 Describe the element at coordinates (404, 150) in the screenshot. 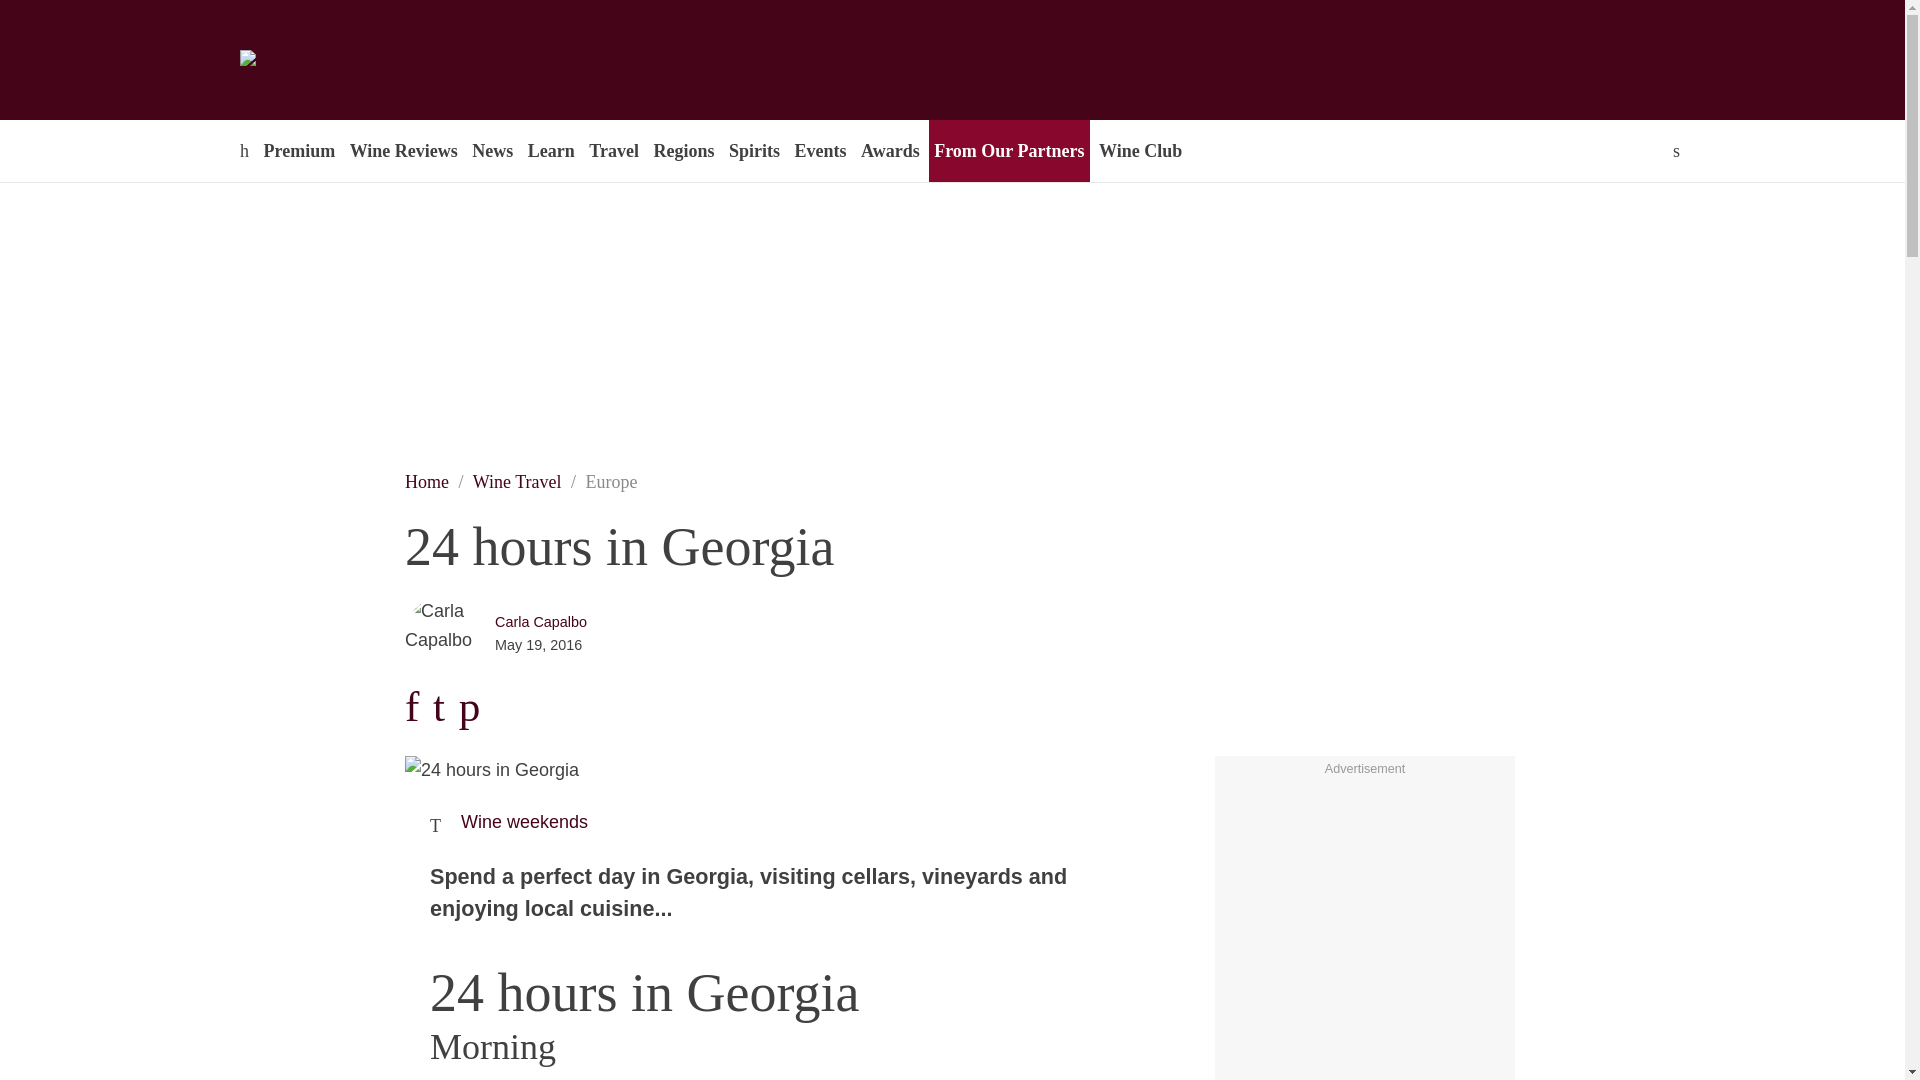

I see `Wine Reviews` at that location.